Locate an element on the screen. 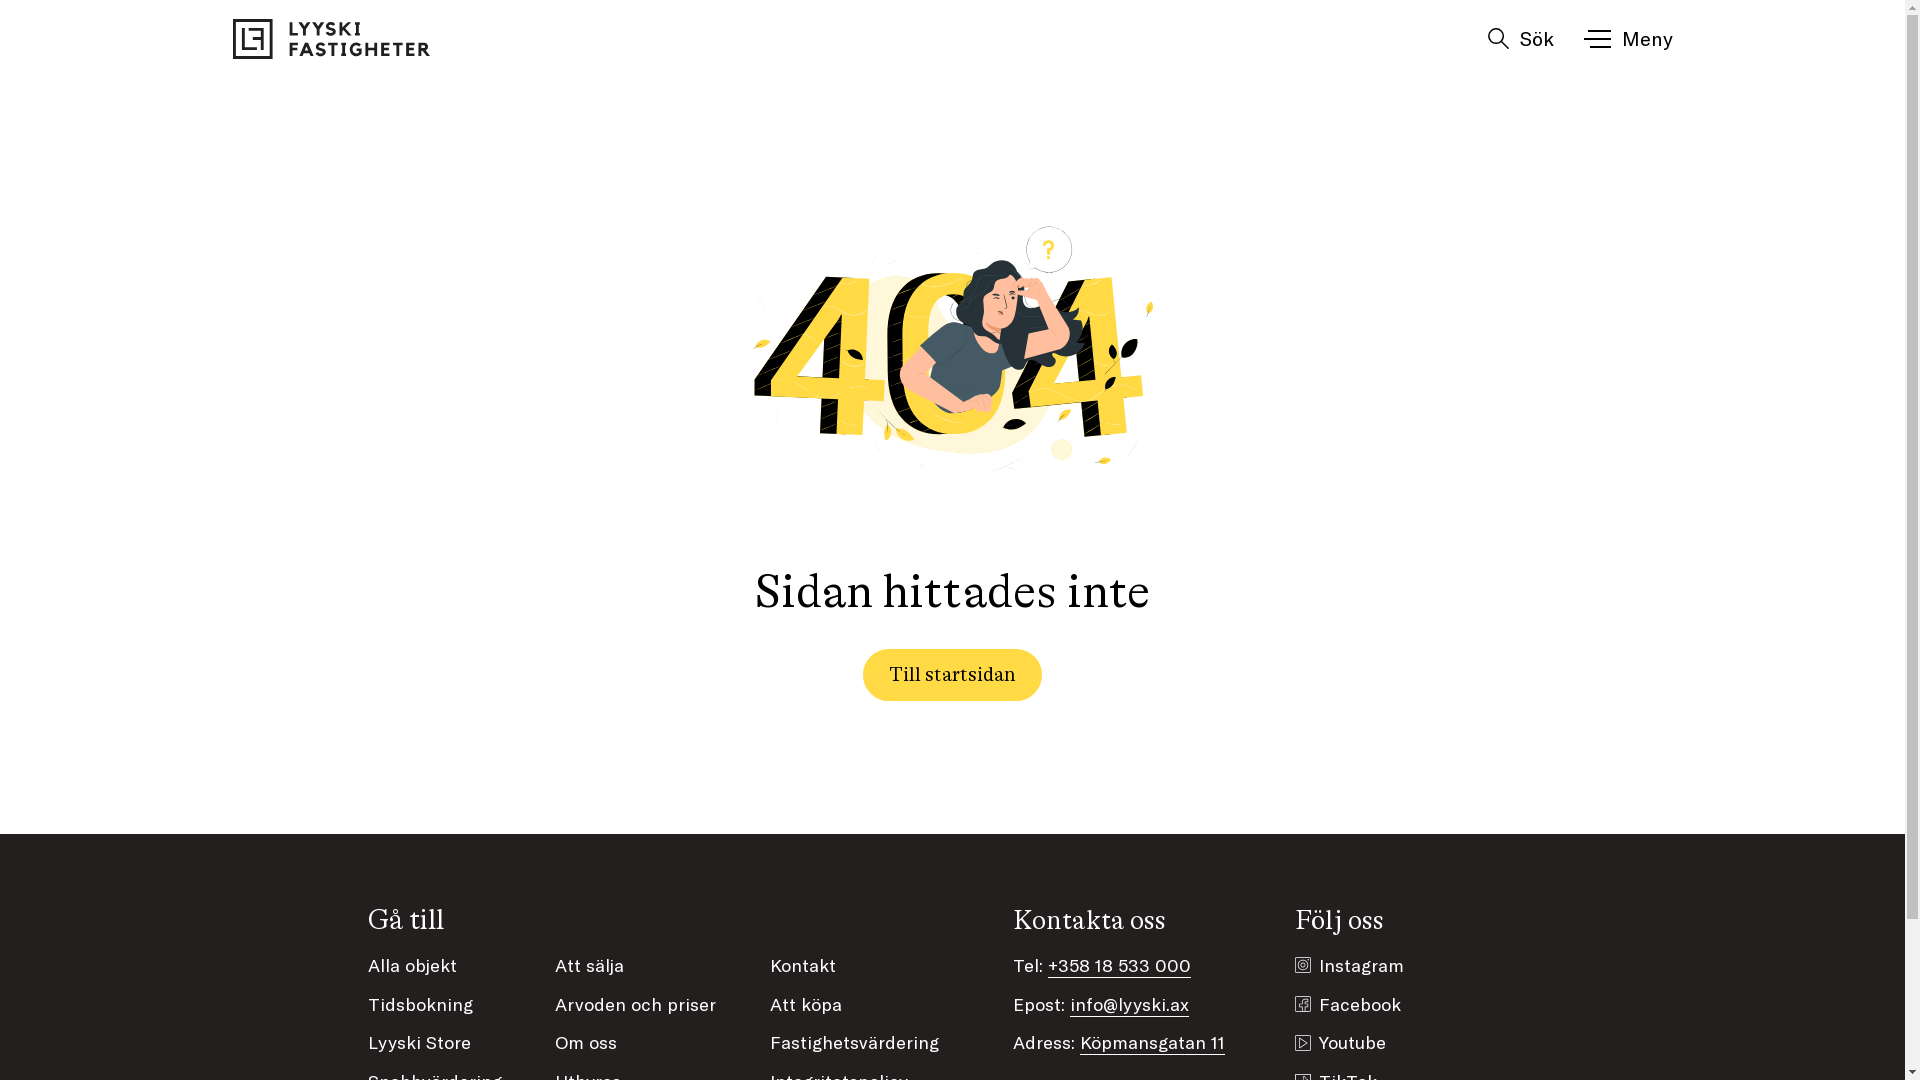 The width and height of the screenshot is (1920, 1080). Youtube is located at coordinates (1352, 1042).